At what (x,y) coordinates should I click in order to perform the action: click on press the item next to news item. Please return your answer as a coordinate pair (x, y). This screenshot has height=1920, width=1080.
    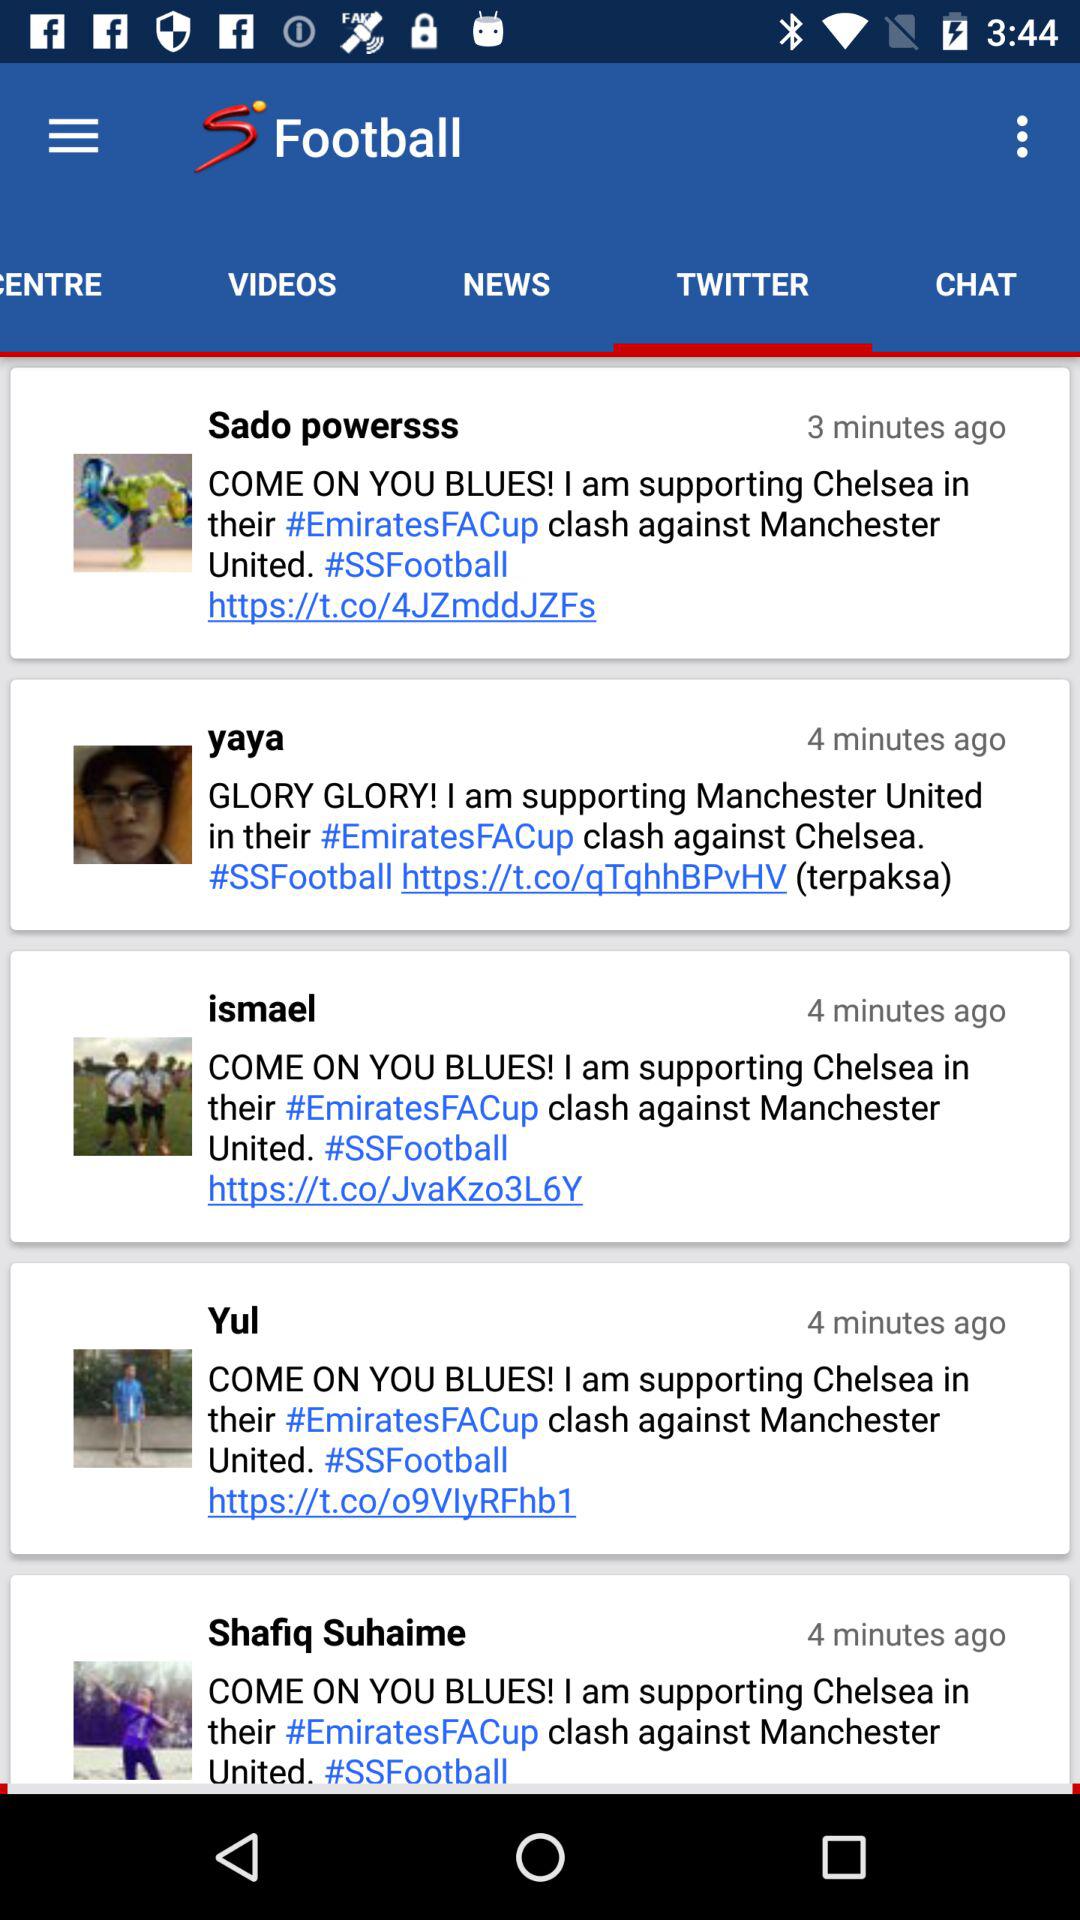
    Looking at the image, I should click on (742, 283).